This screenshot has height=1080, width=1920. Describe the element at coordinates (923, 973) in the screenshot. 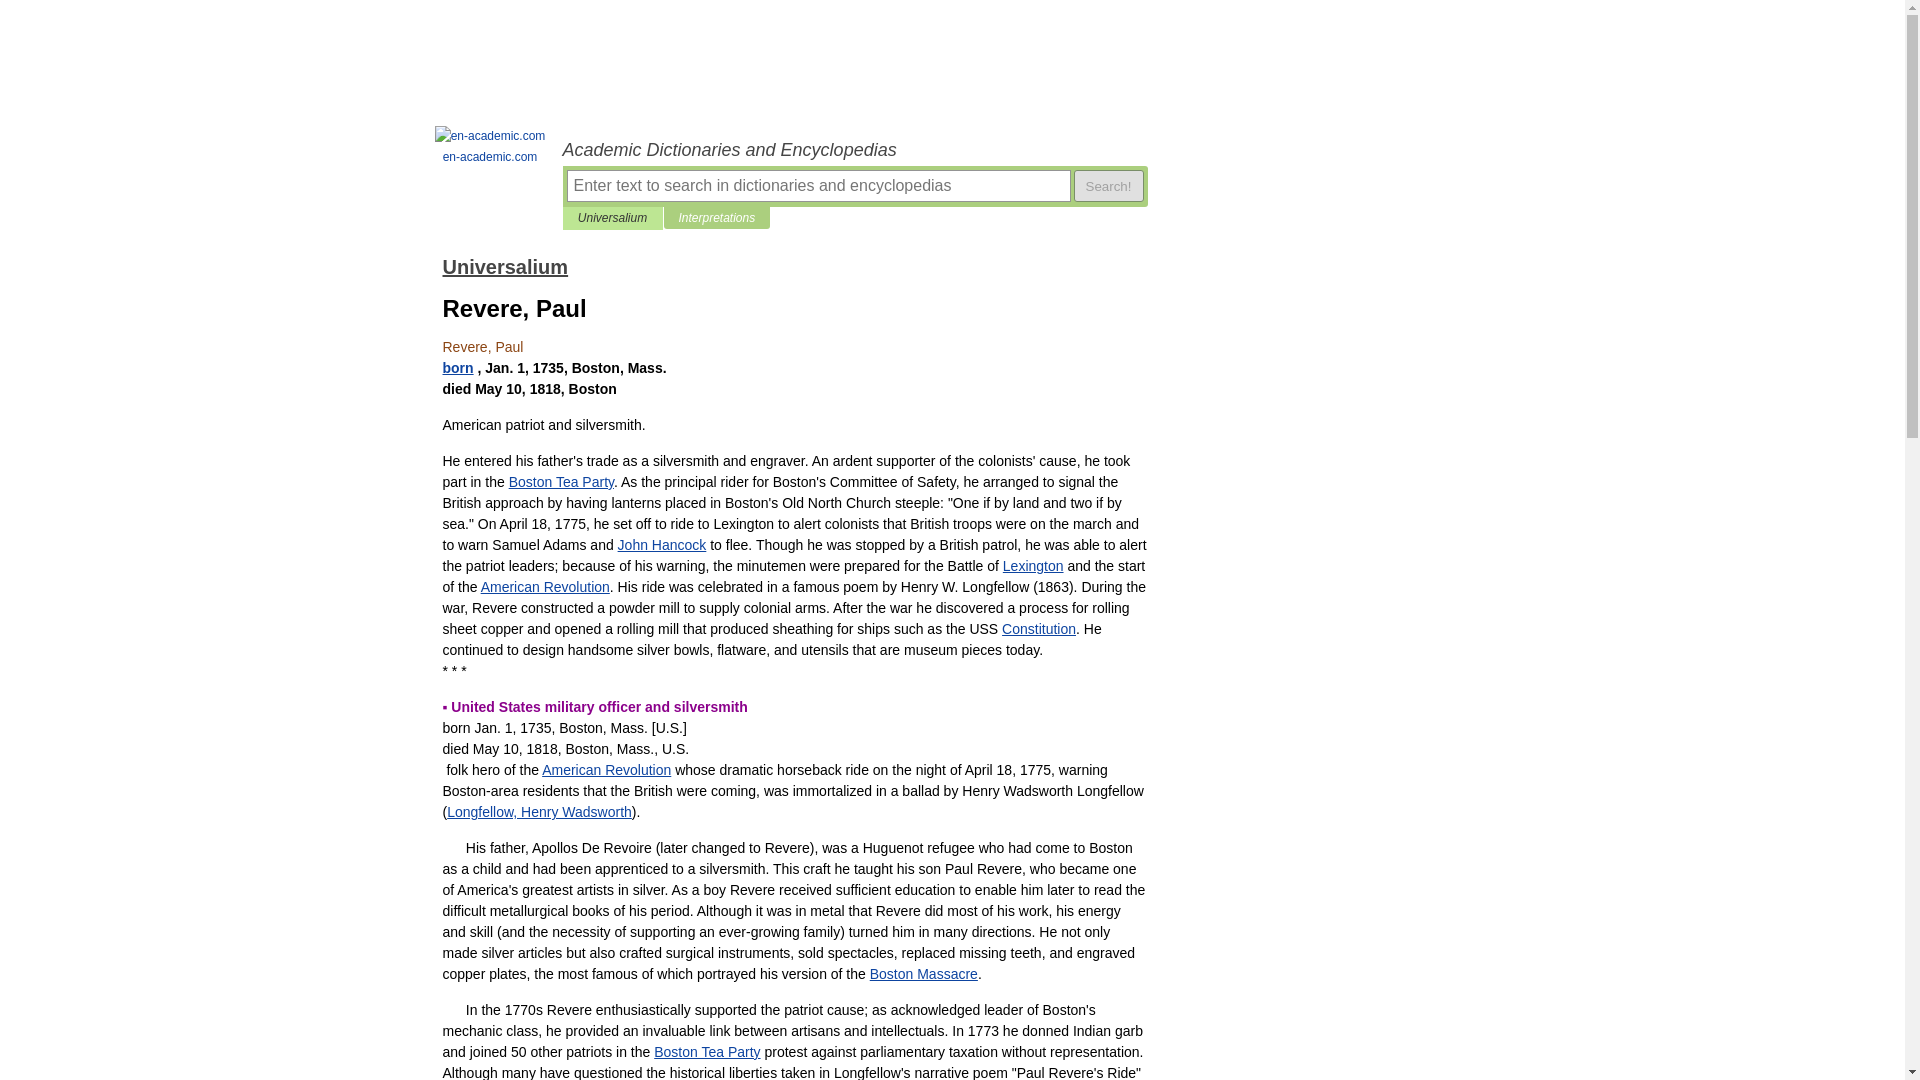

I see `Boston Massacre` at that location.